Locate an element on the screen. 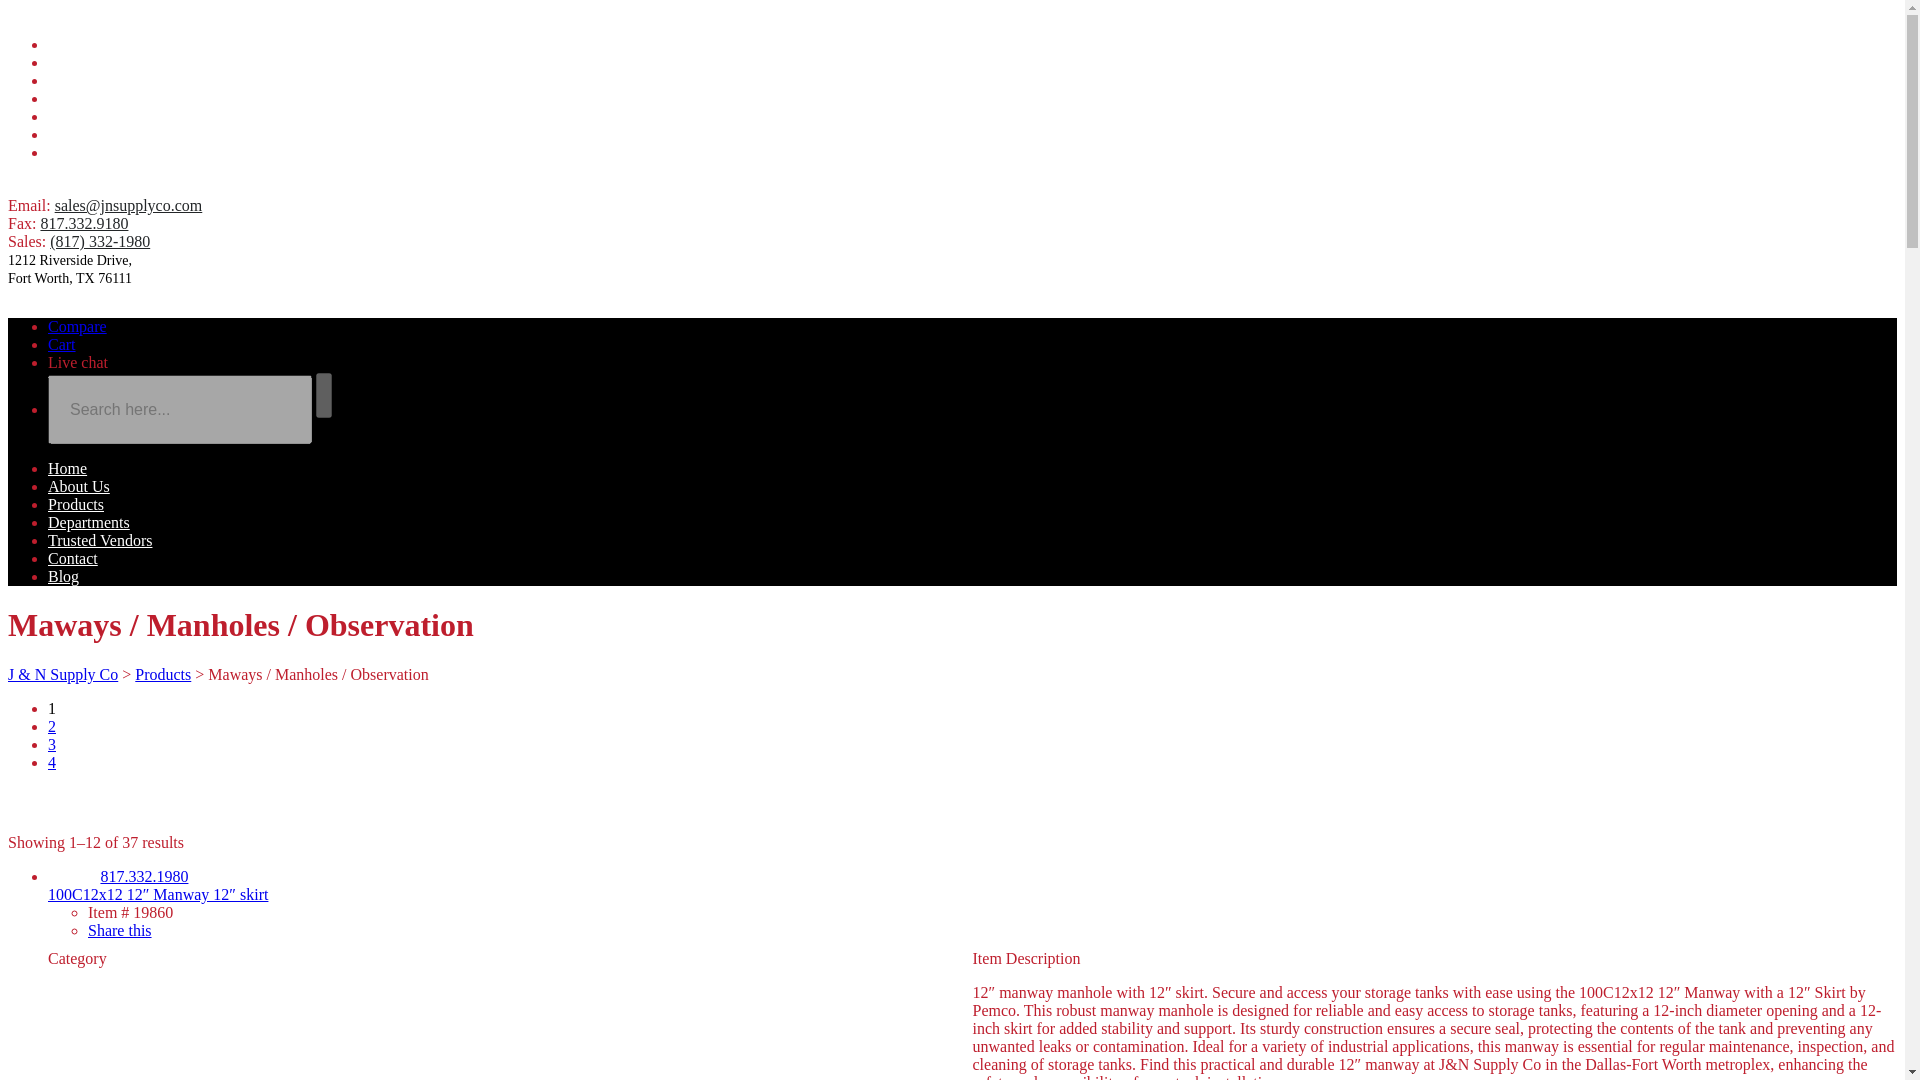 This screenshot has width=1920, height=1080. Contact is located at coordinates (72, 558).